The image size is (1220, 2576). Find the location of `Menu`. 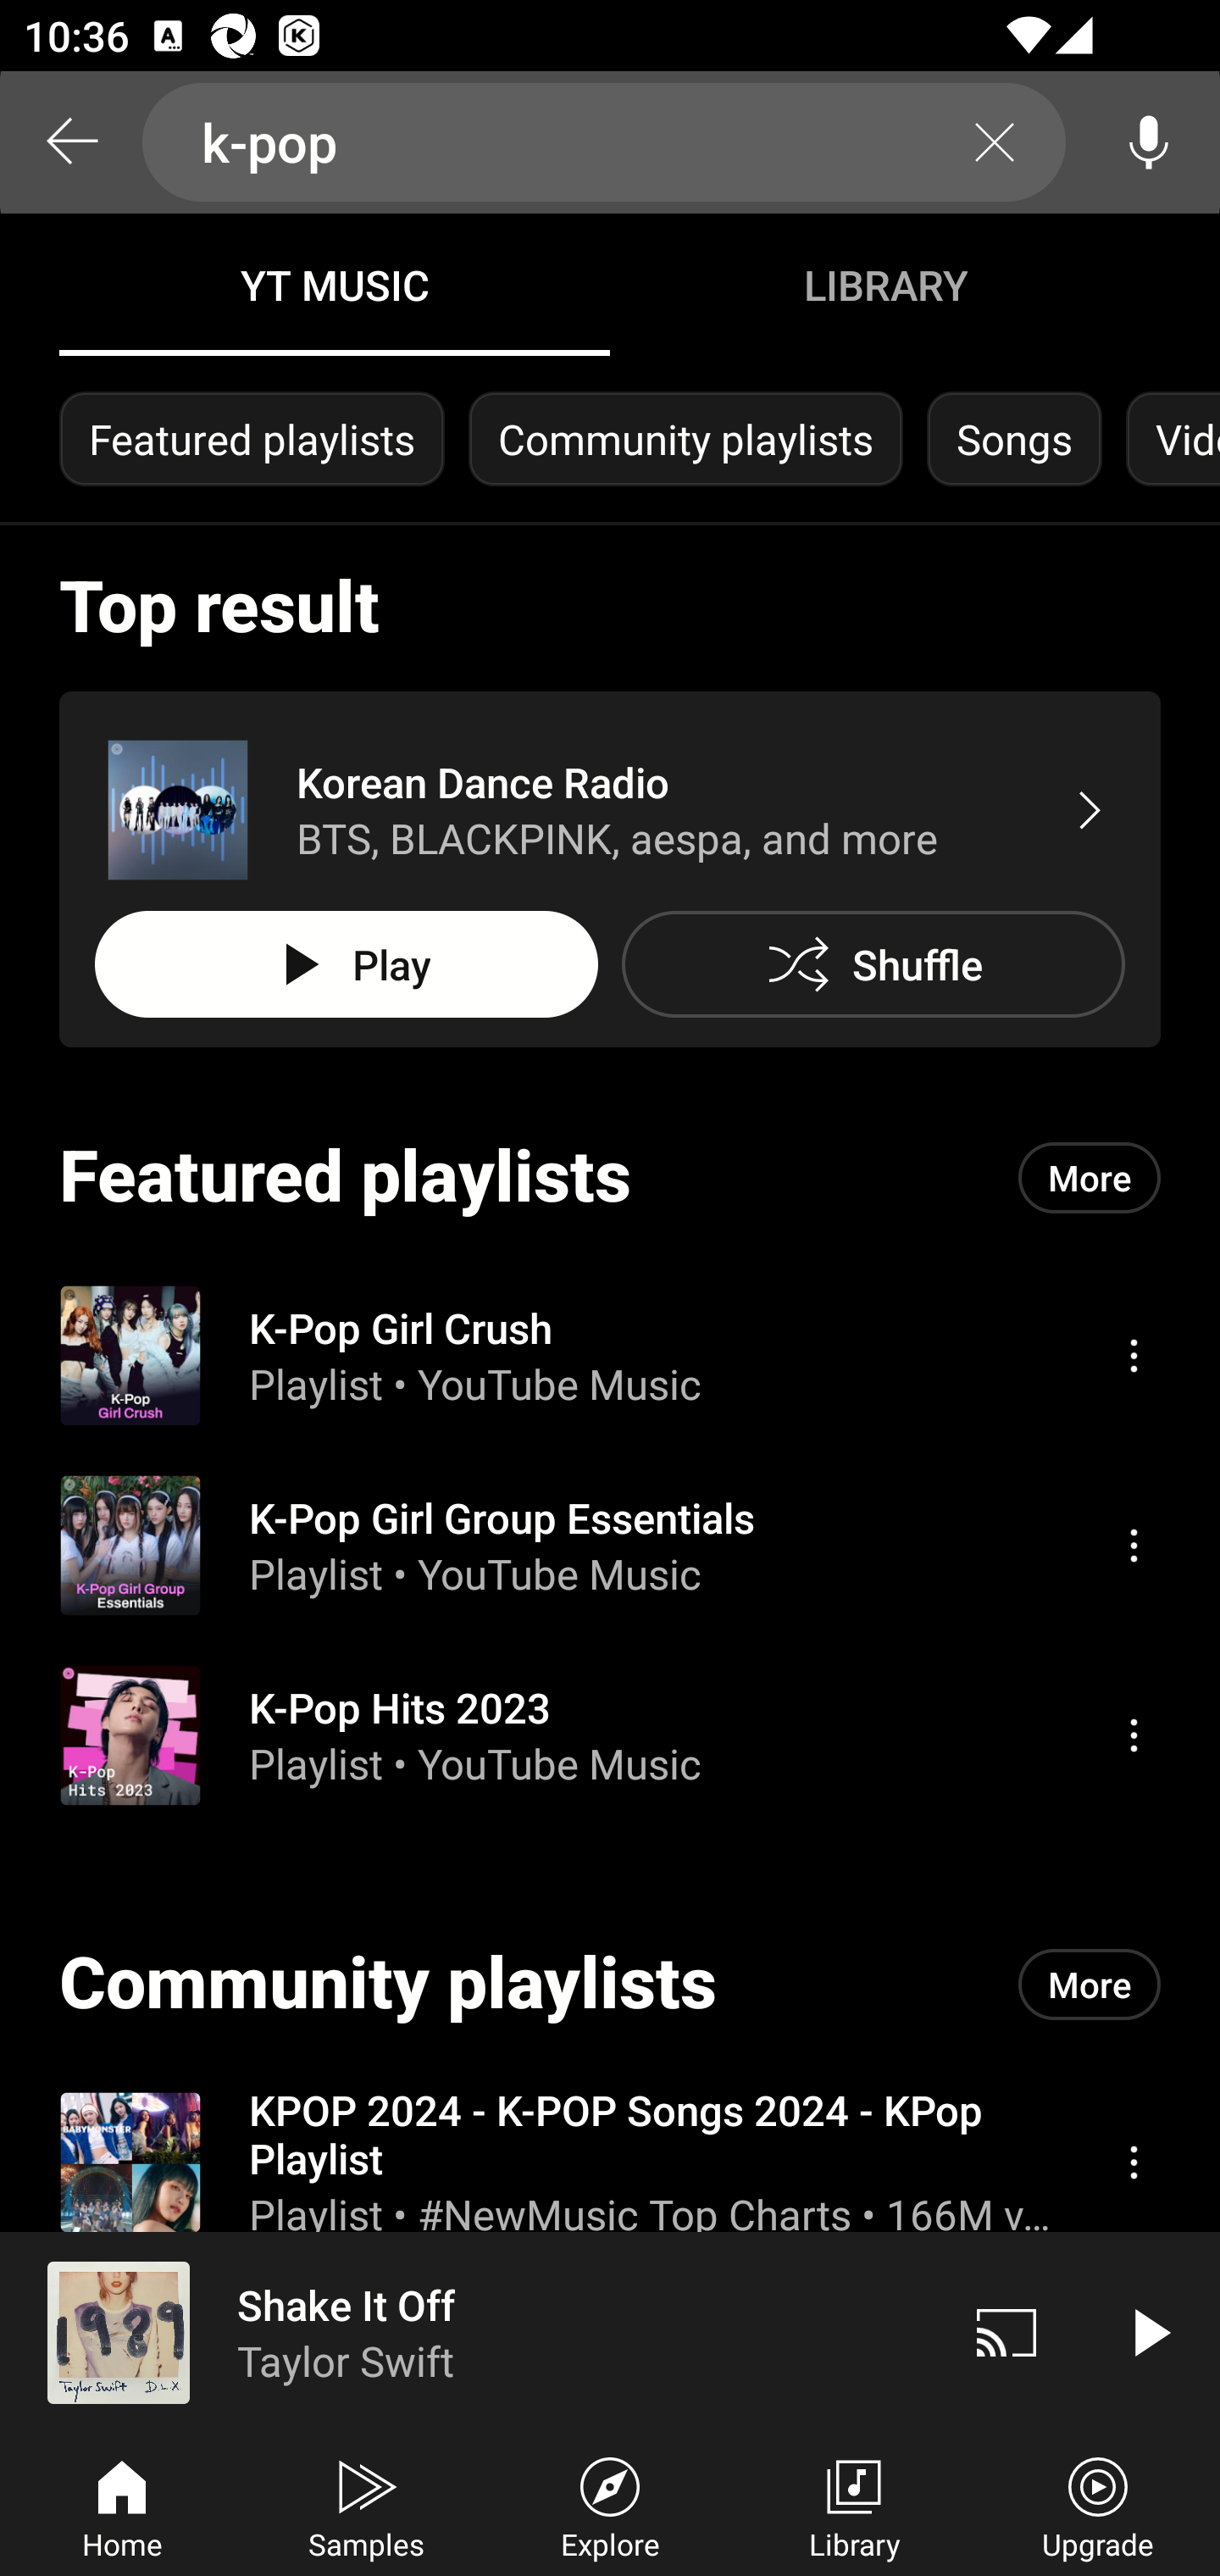

Menu is located at coordinates (1134, 1354).